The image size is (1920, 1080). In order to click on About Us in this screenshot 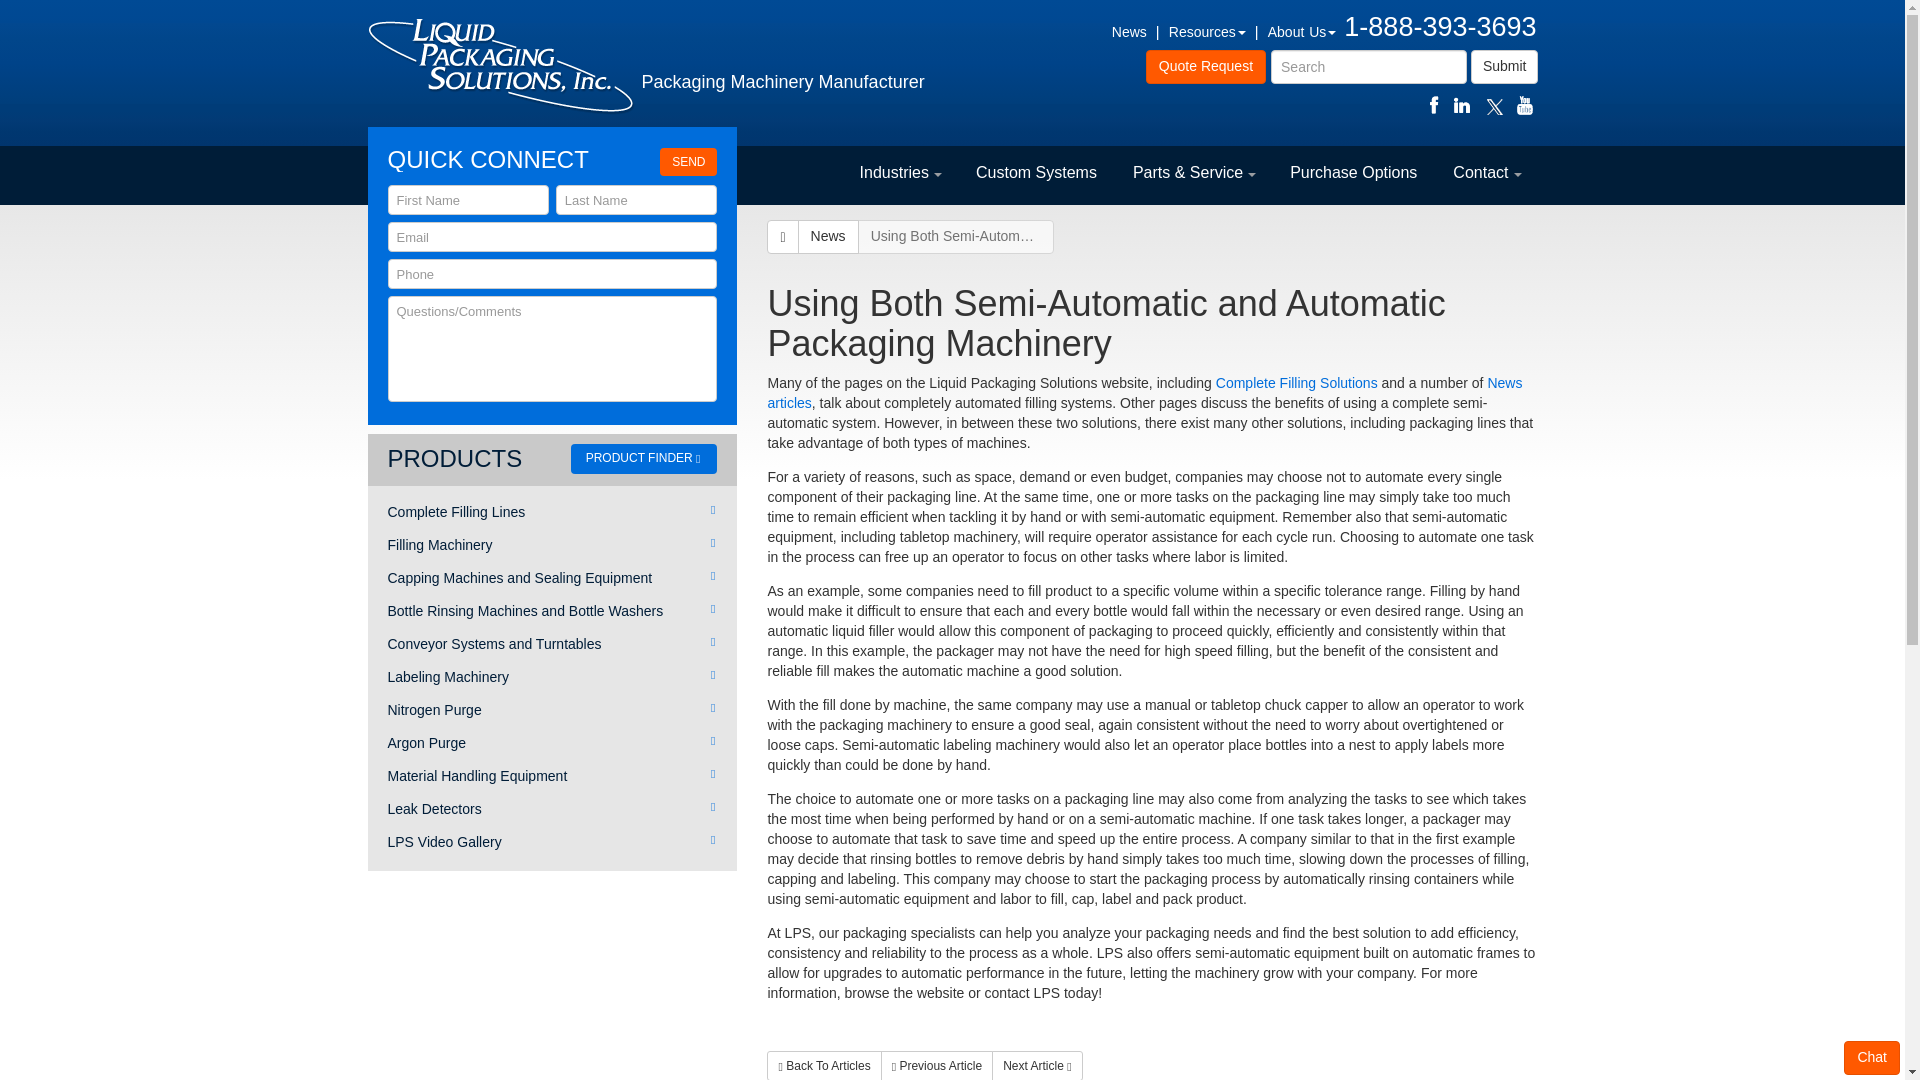, I will do `click(1302, 31)`.